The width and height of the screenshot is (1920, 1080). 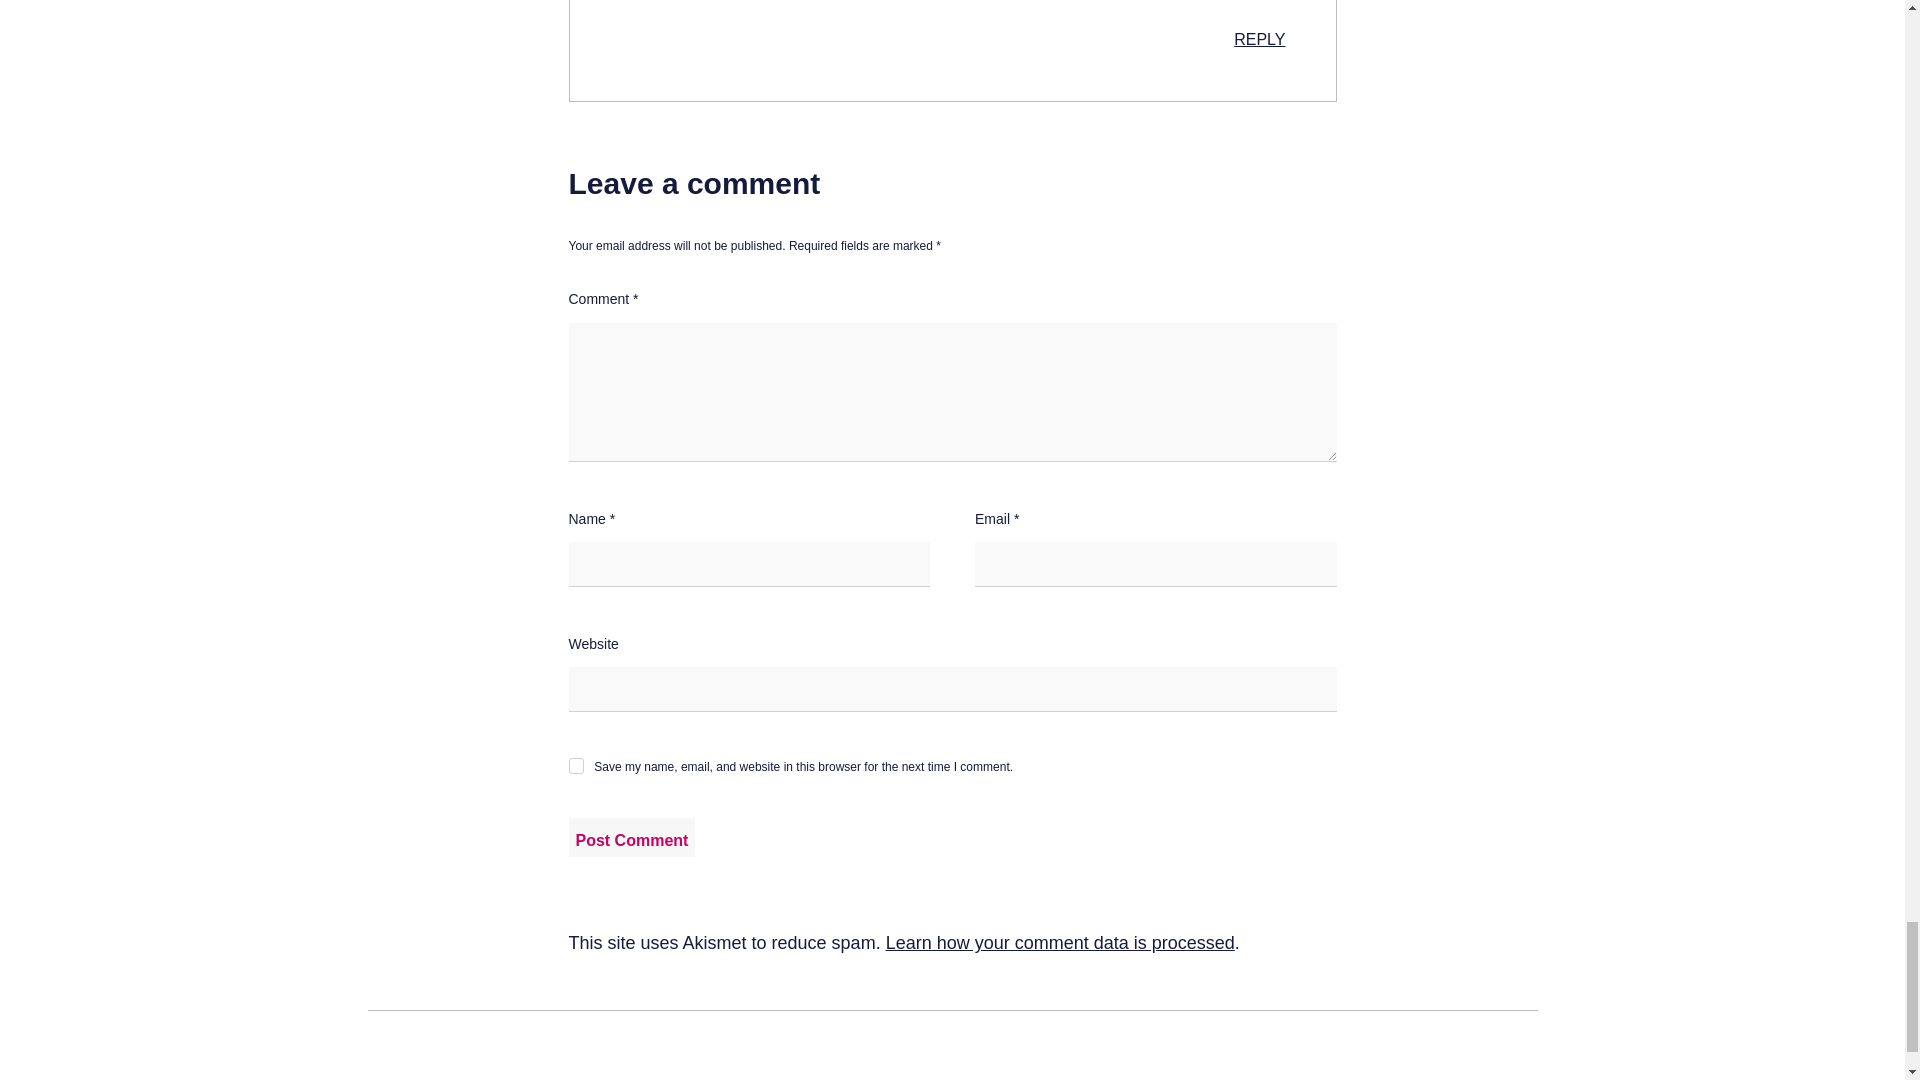 I want to click on Post Comment, so click(x=632, y=837).